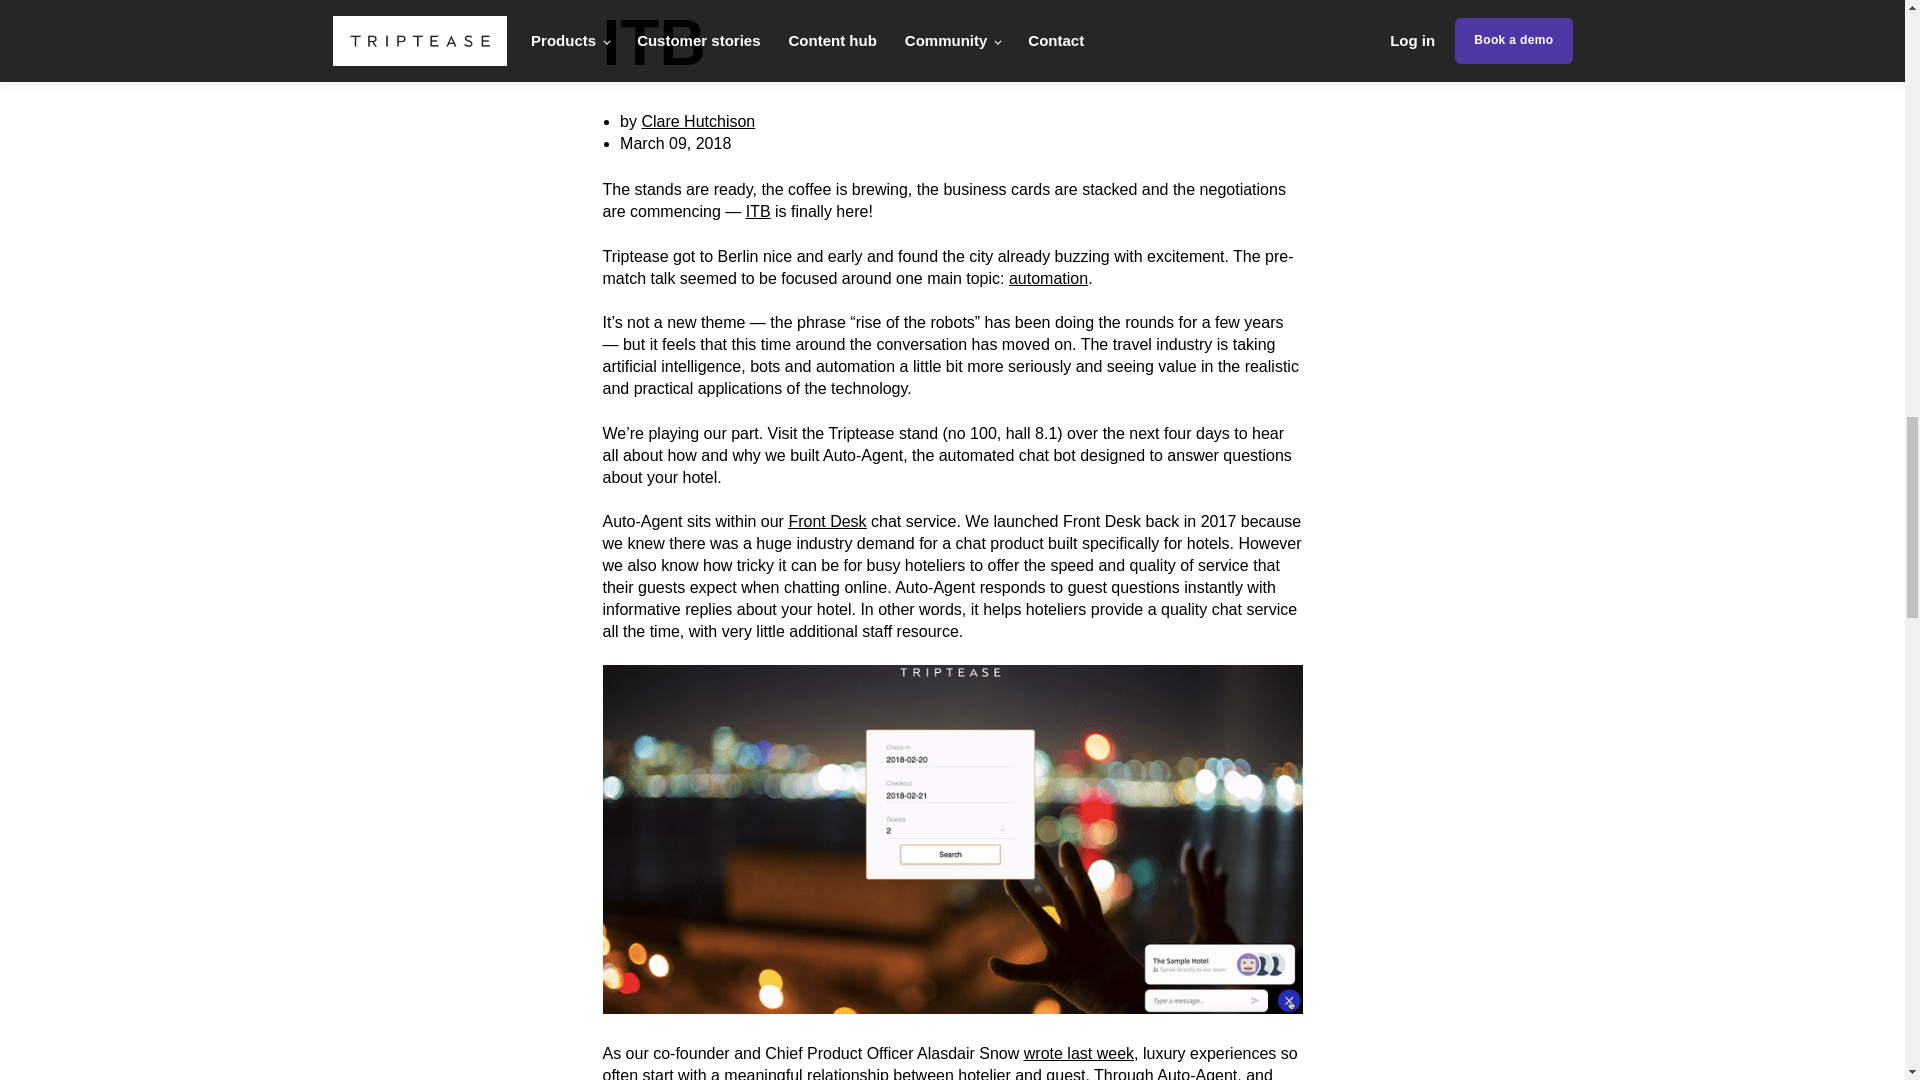 Image resolution: width=1920 pixels, height=1080 pixels. Describe the element at coordinates (758, 212) in the screenshot. I see `ITB` at that location.